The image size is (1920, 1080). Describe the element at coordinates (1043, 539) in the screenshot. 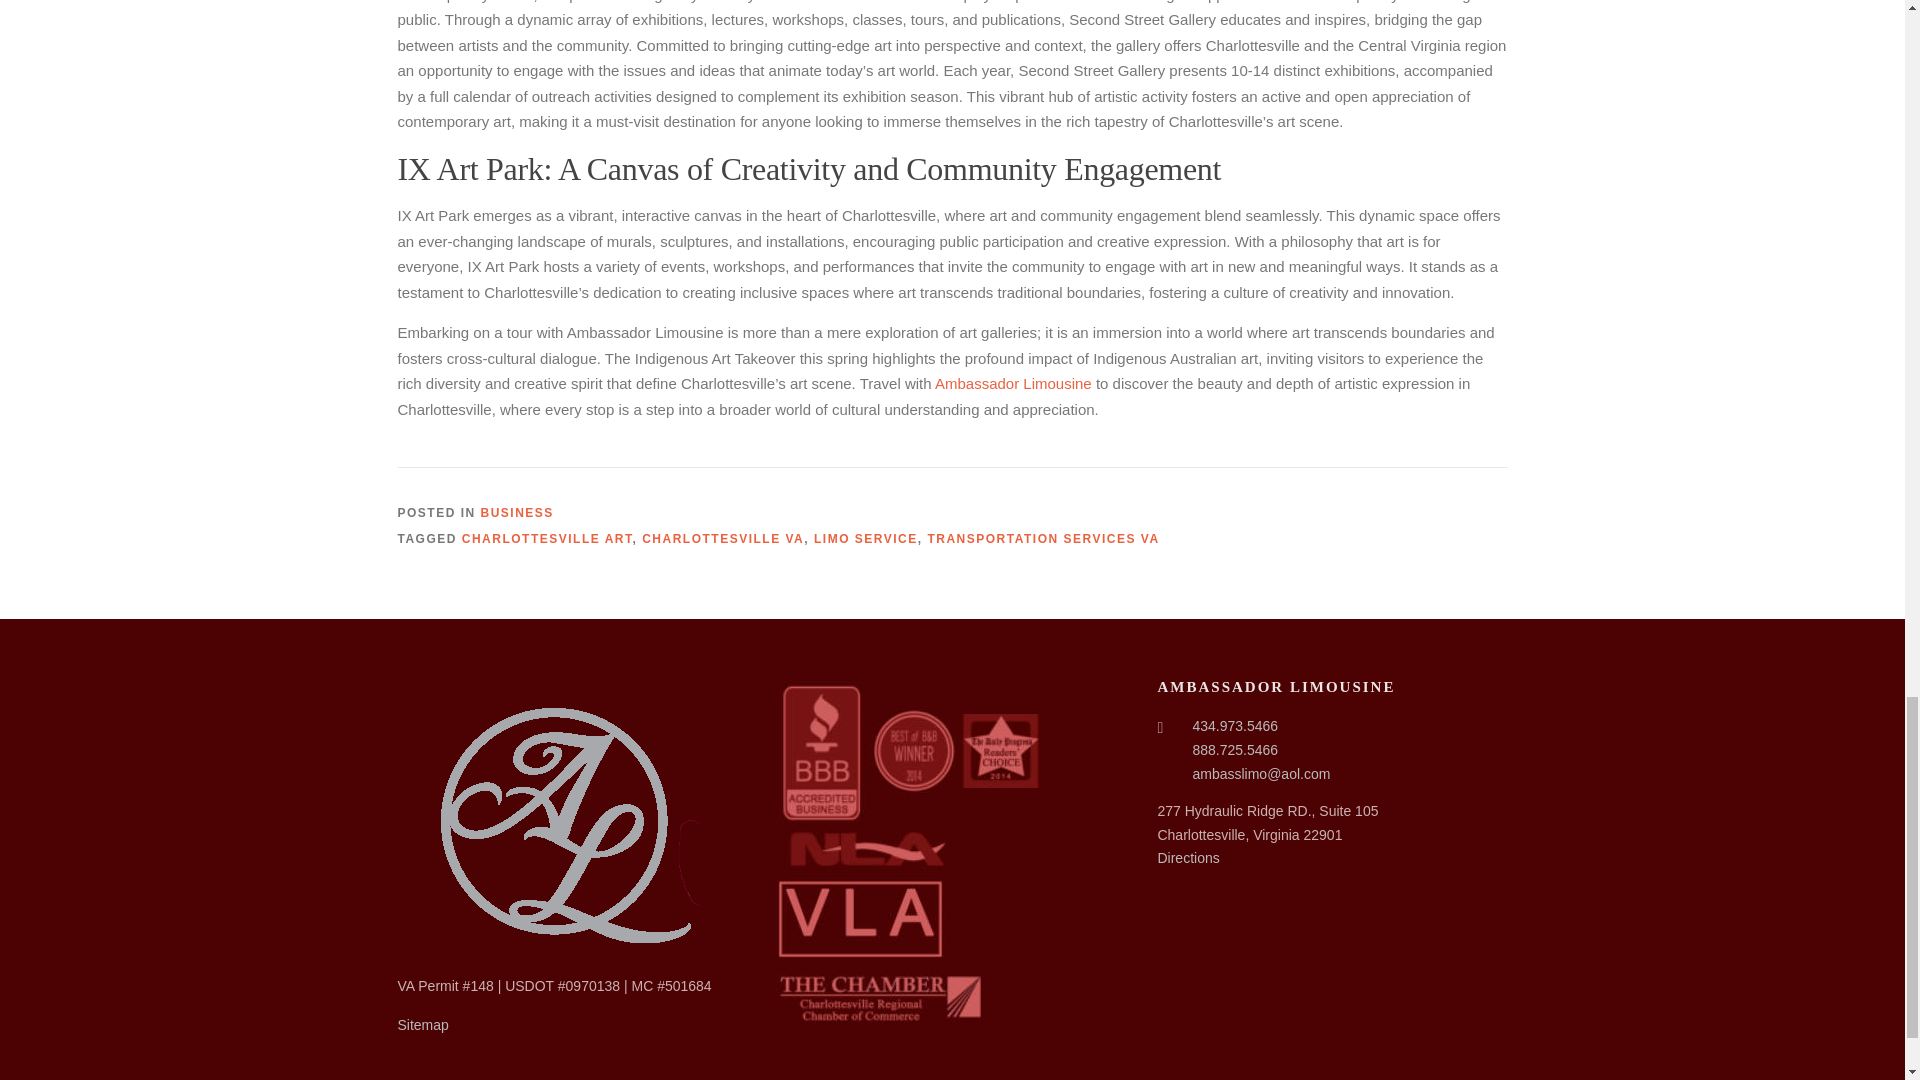

I see `TRANSPORTATION SERVICES VA` at that location.